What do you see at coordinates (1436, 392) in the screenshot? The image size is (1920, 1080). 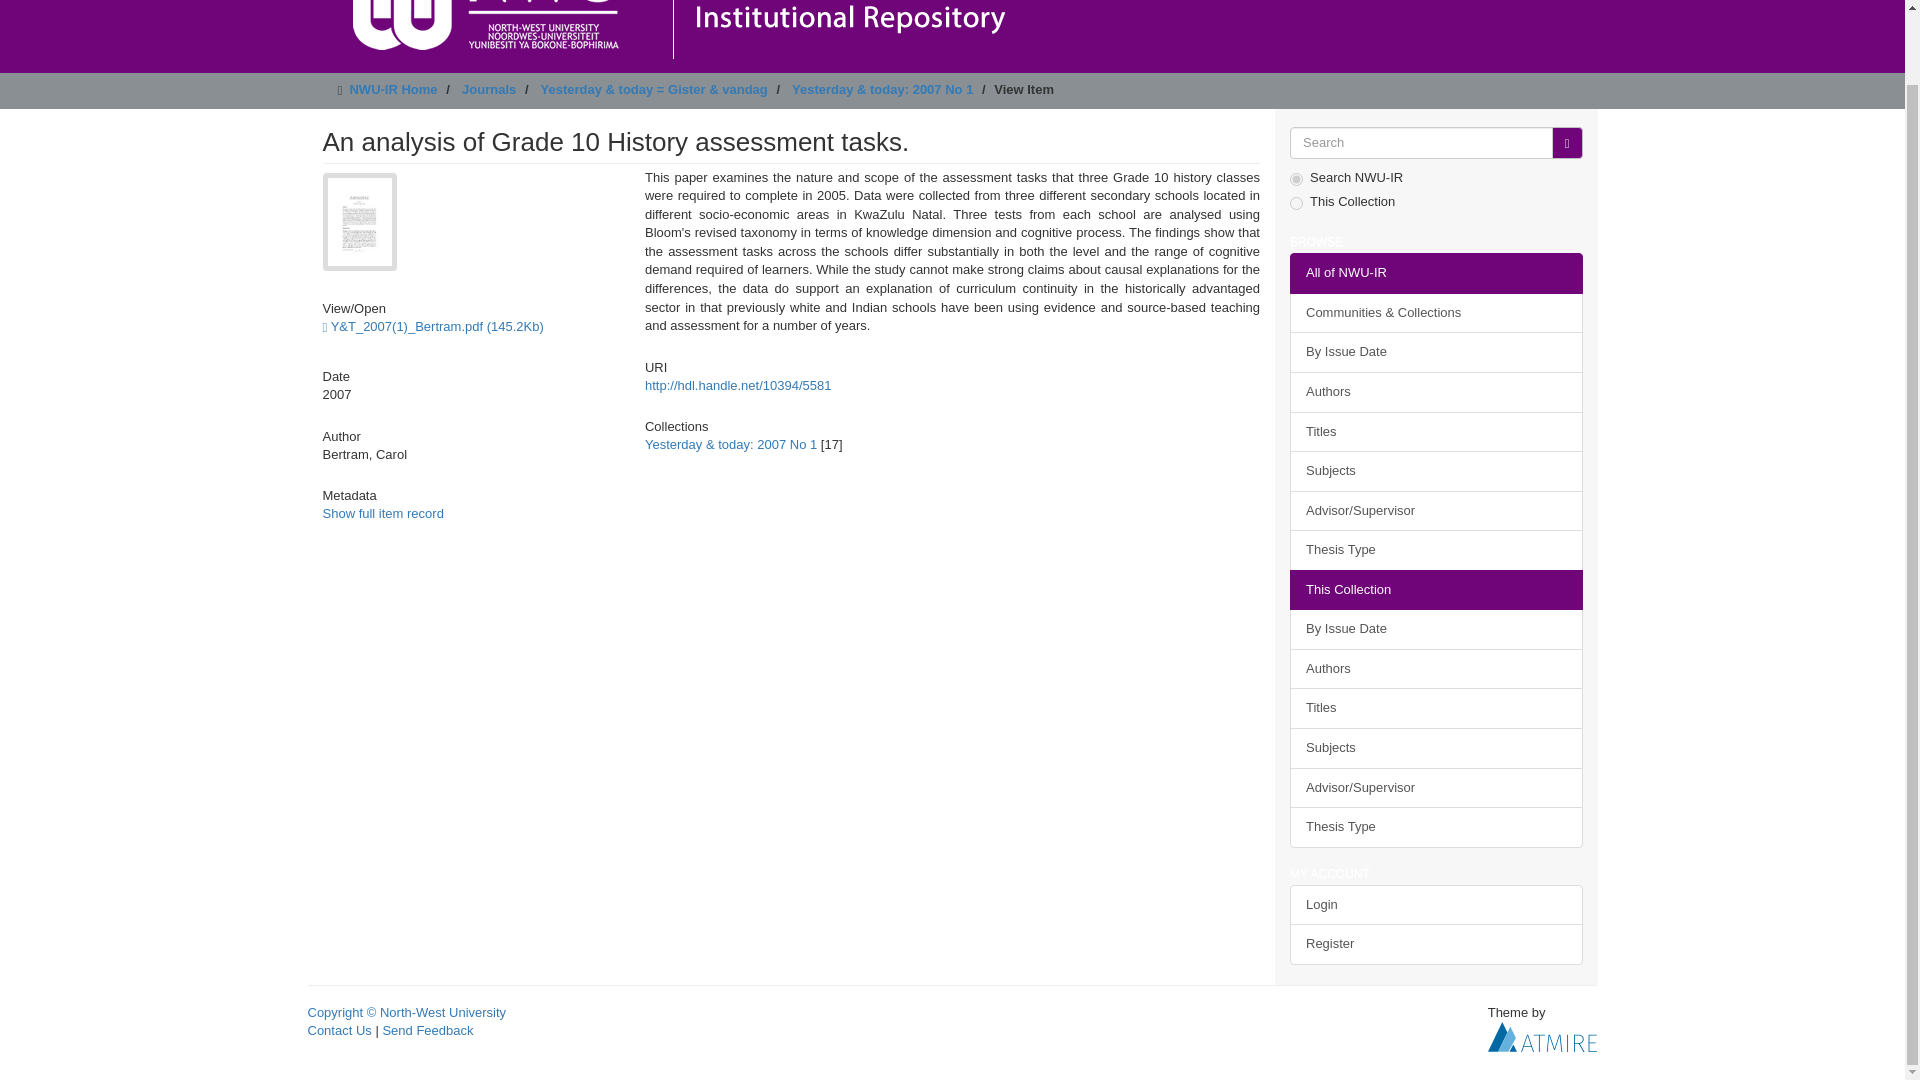 I see `Authors` at bounding box center [1436, 392].